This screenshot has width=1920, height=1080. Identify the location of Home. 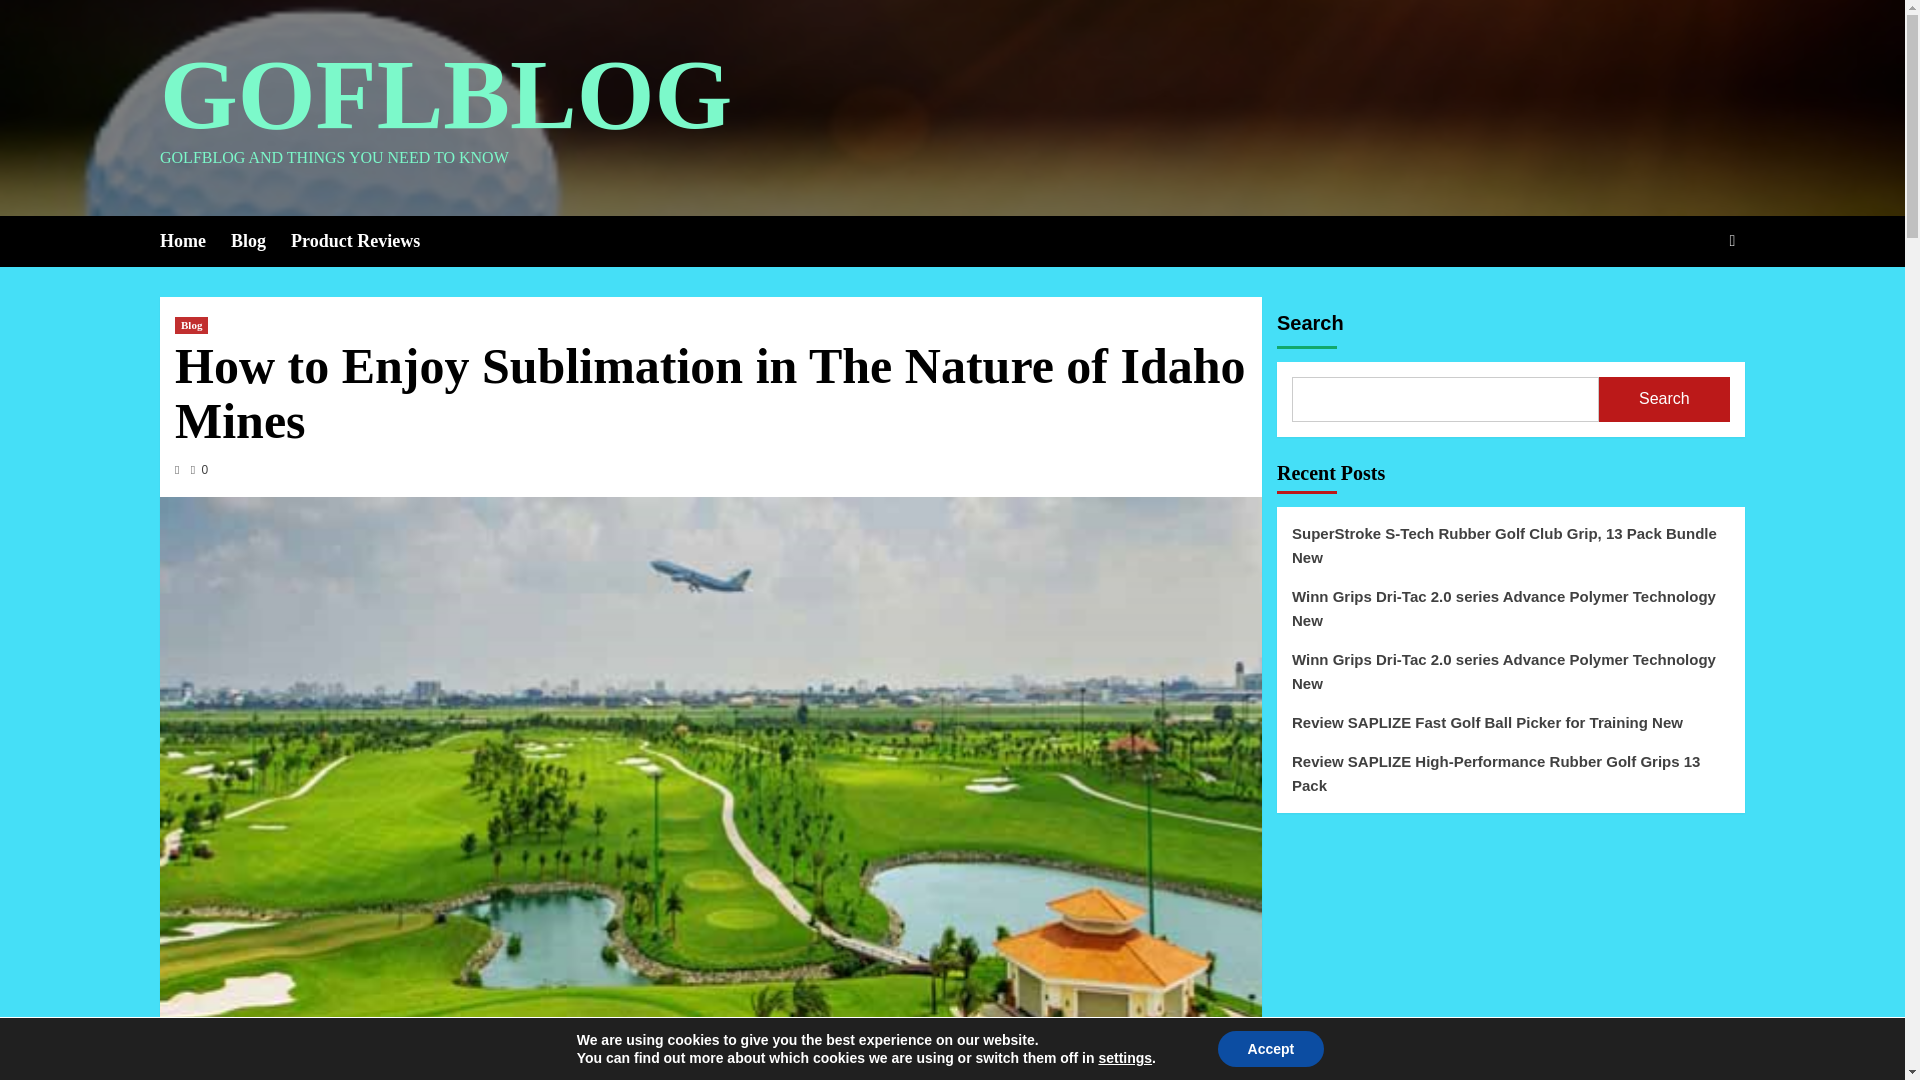
(194, 241).